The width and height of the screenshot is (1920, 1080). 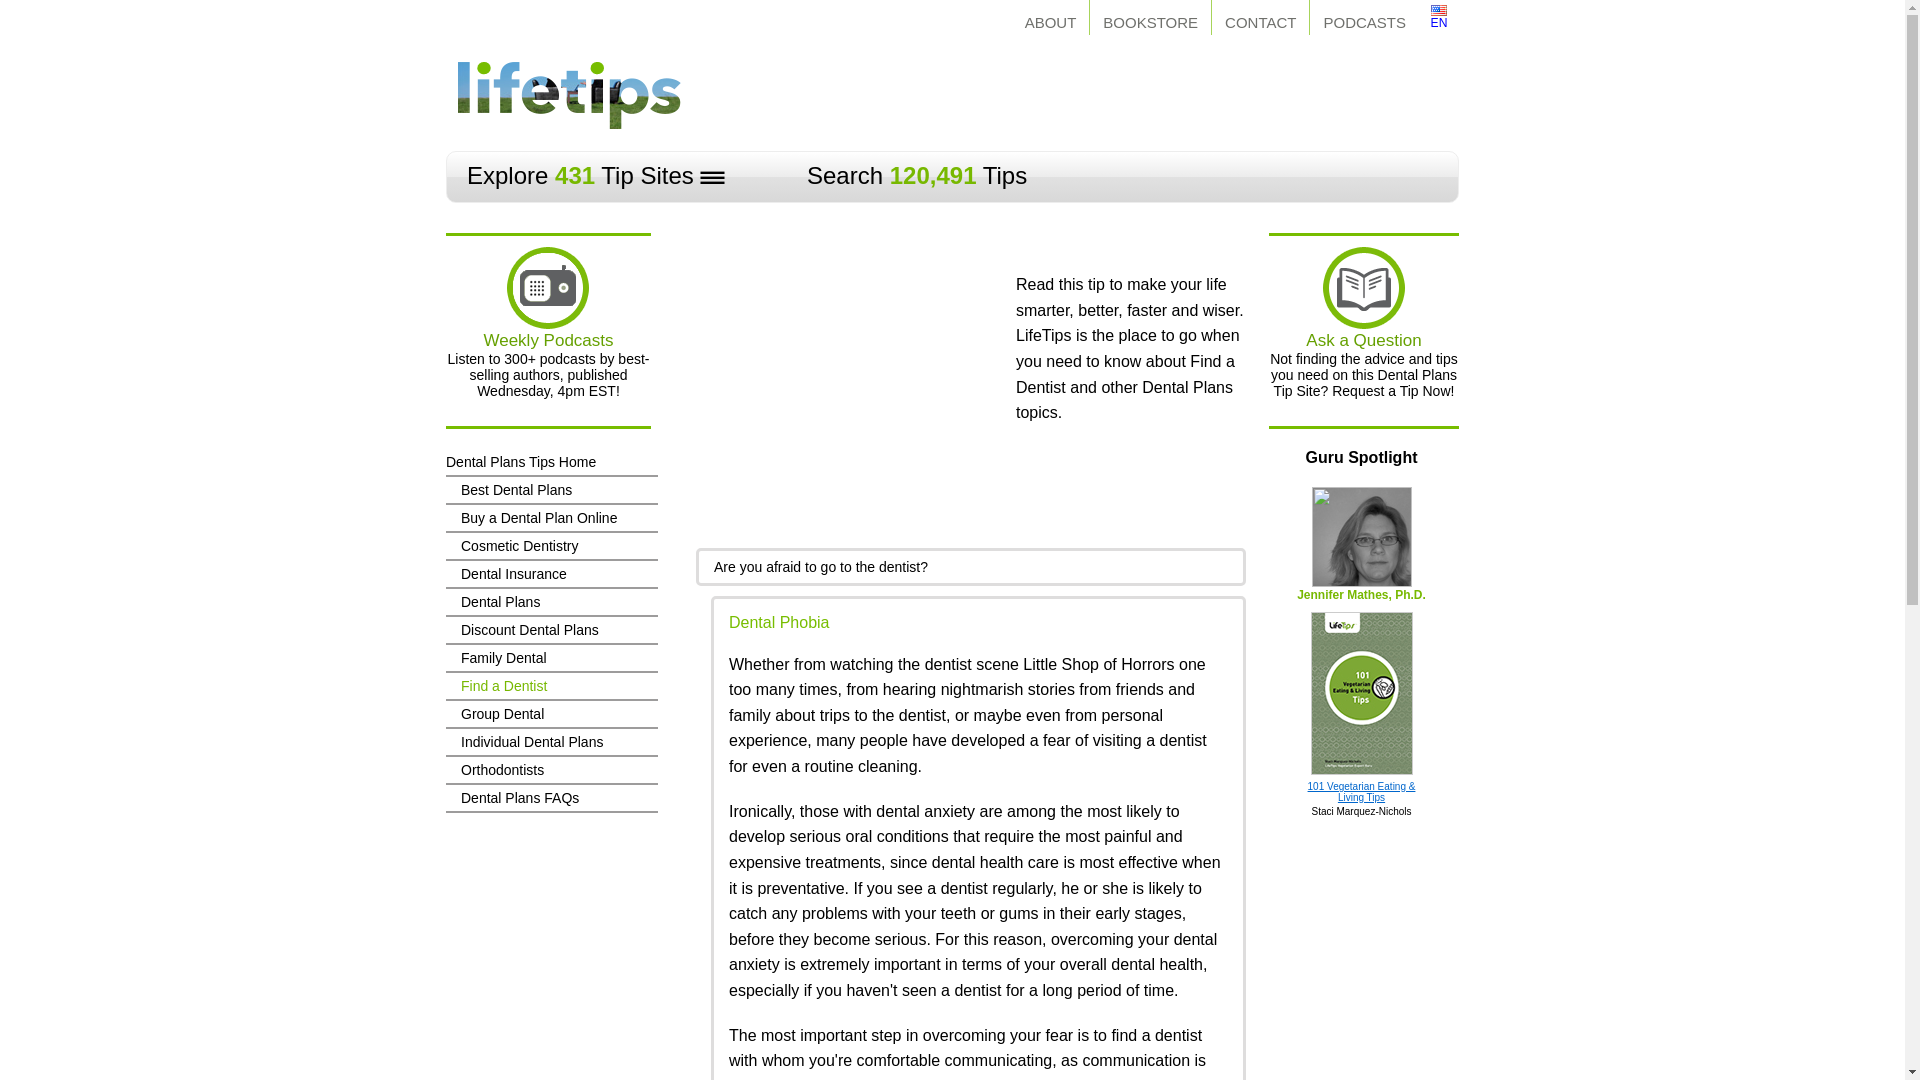 I want to click on Advertisement, so click(x=1095, y=90).